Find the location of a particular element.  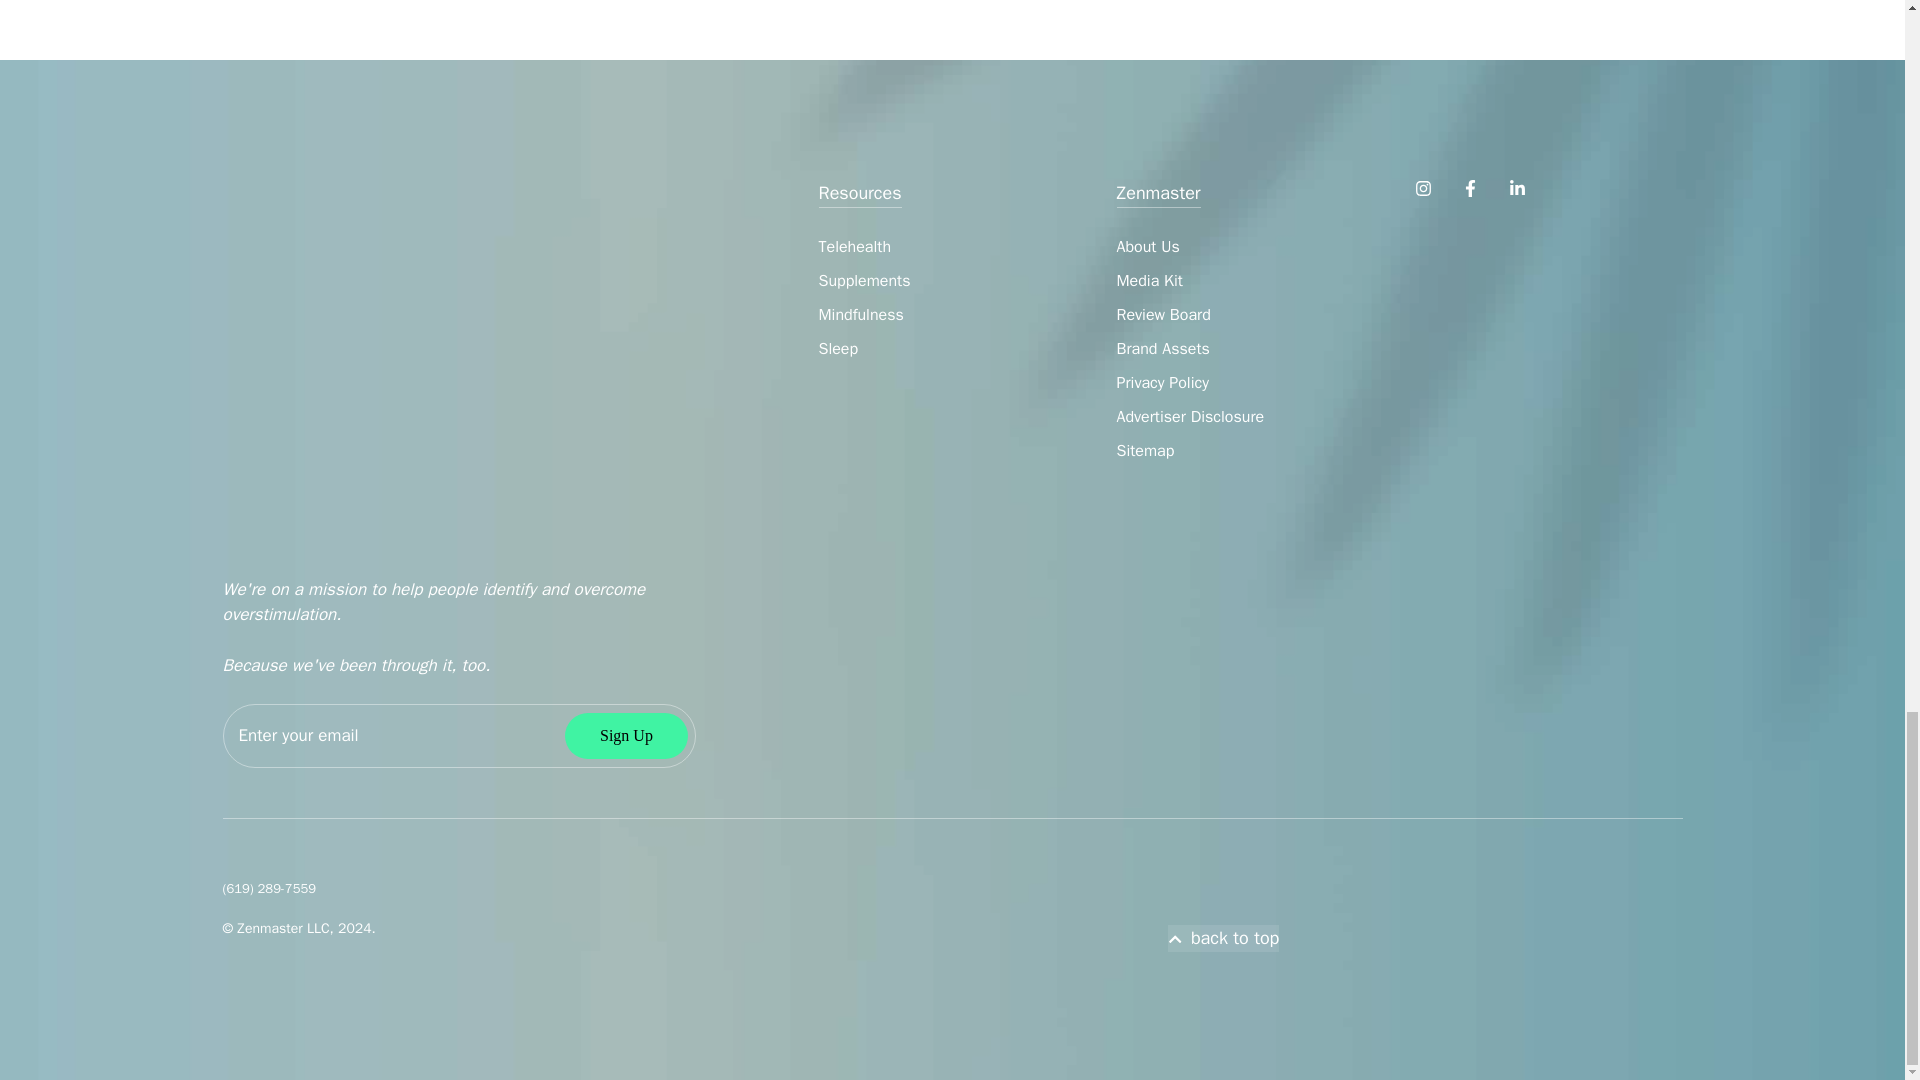

Media Kit is located at coordinates (1148, 280).